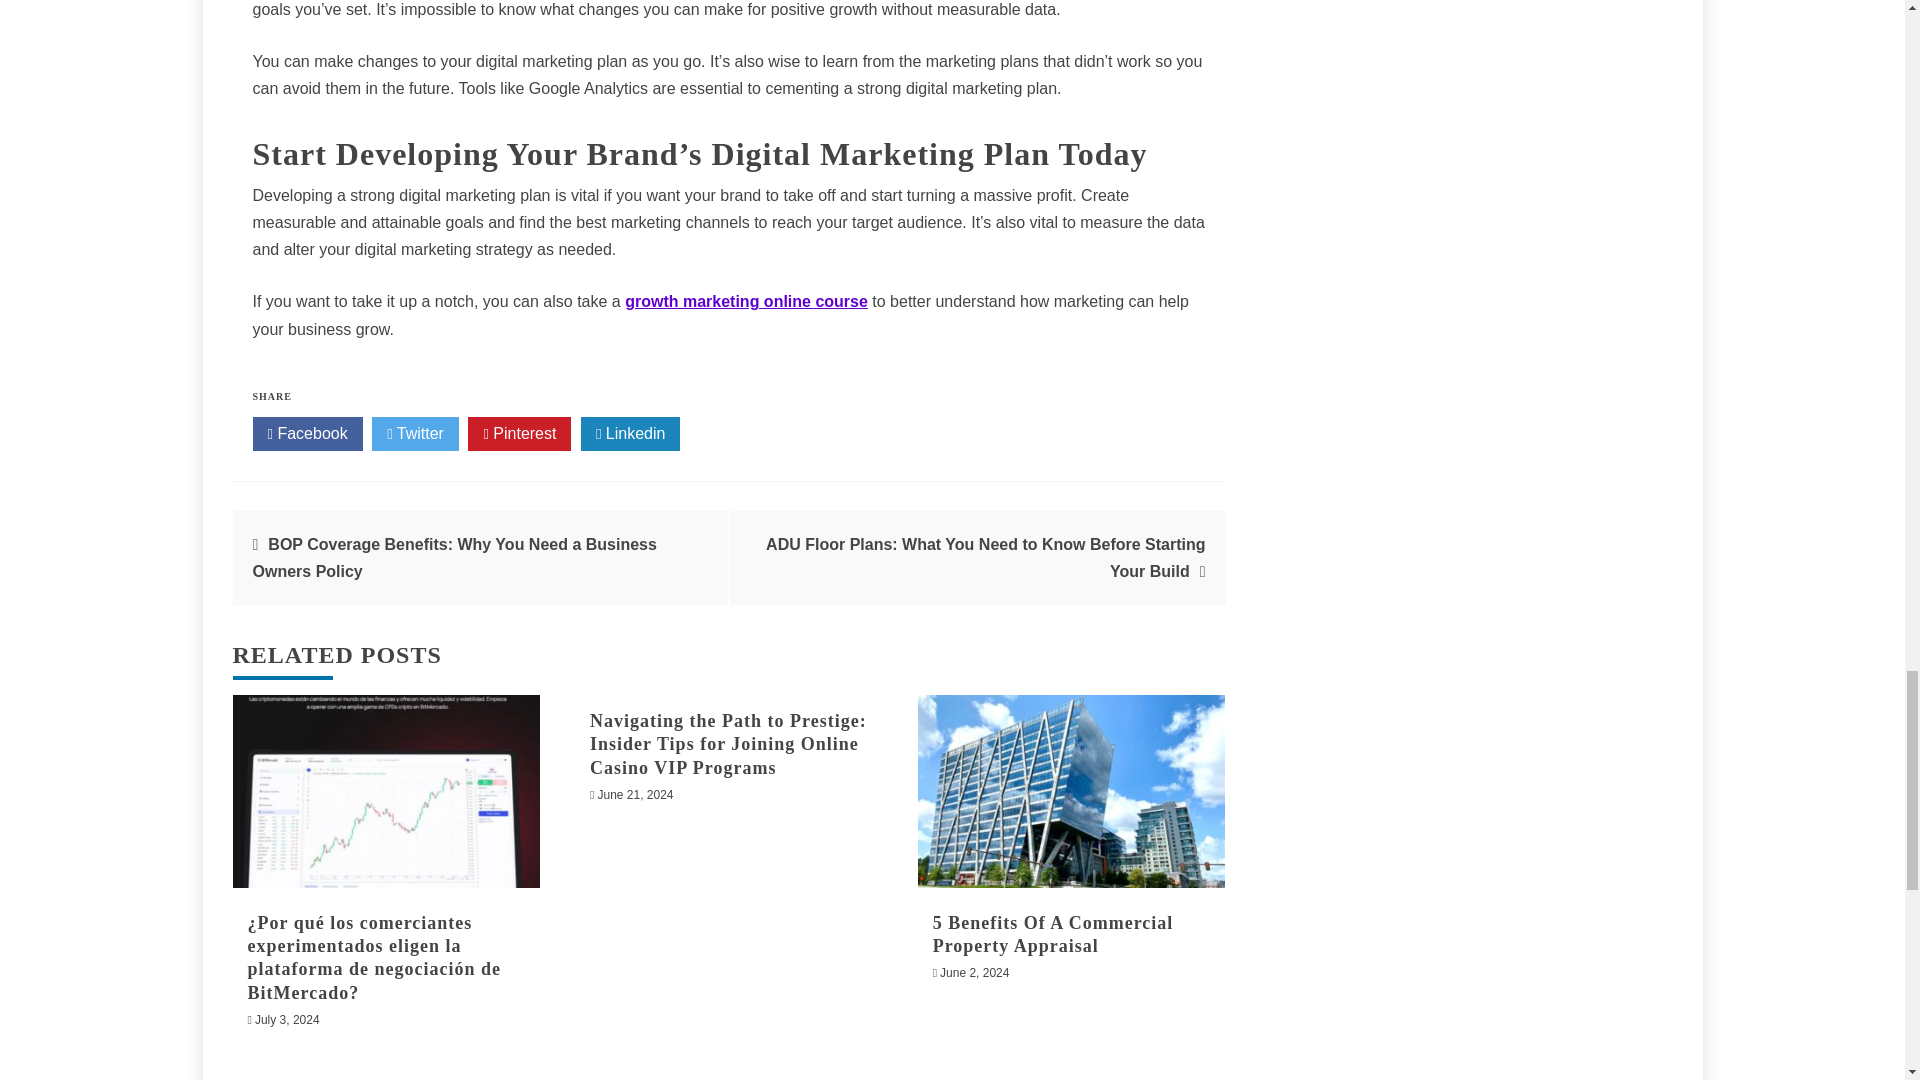 The height and width of the screenshot is (1080, 1920). I want to click on June 21, 2024, so click(635, 795).